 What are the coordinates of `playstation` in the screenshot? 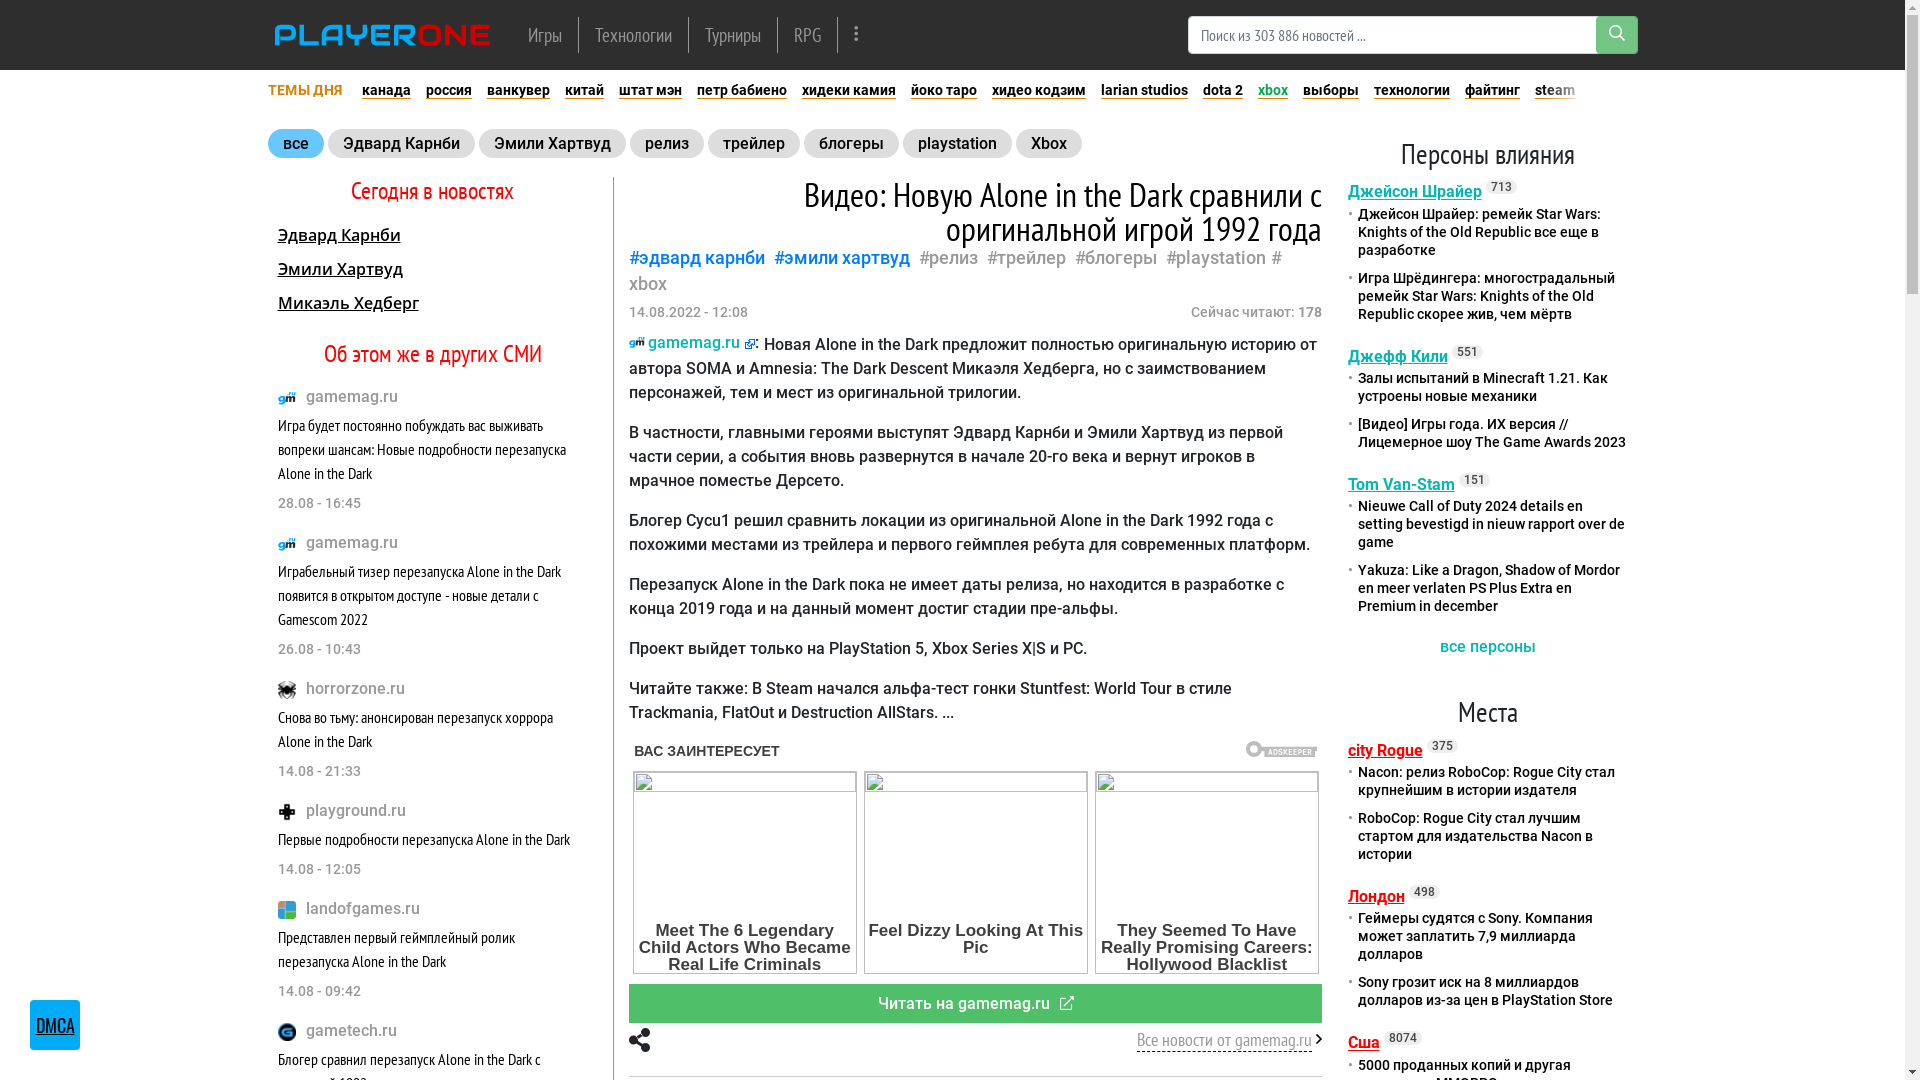 It's located at (956, 144).